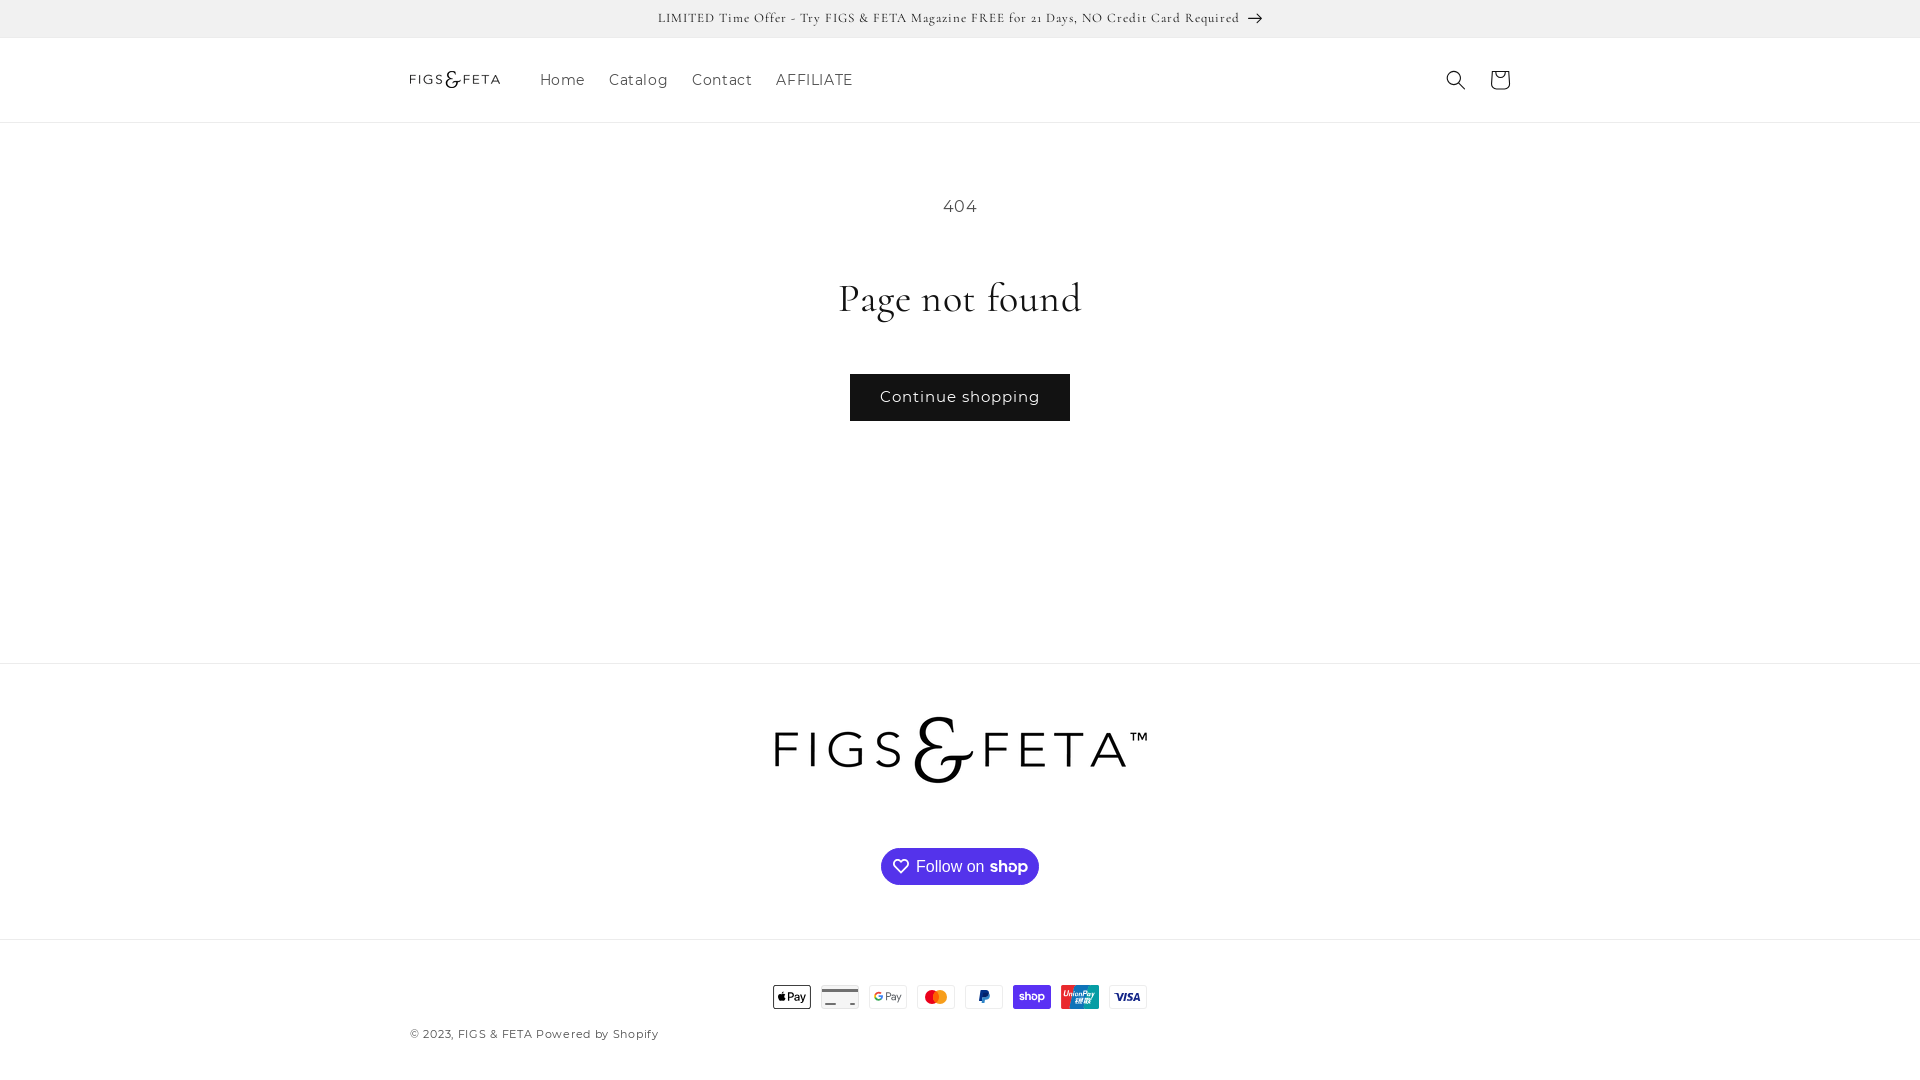  What do you see at coordinates (814, 80) in the screenshot?
I see `AFFILIATE` at bounding box center [814, 80].